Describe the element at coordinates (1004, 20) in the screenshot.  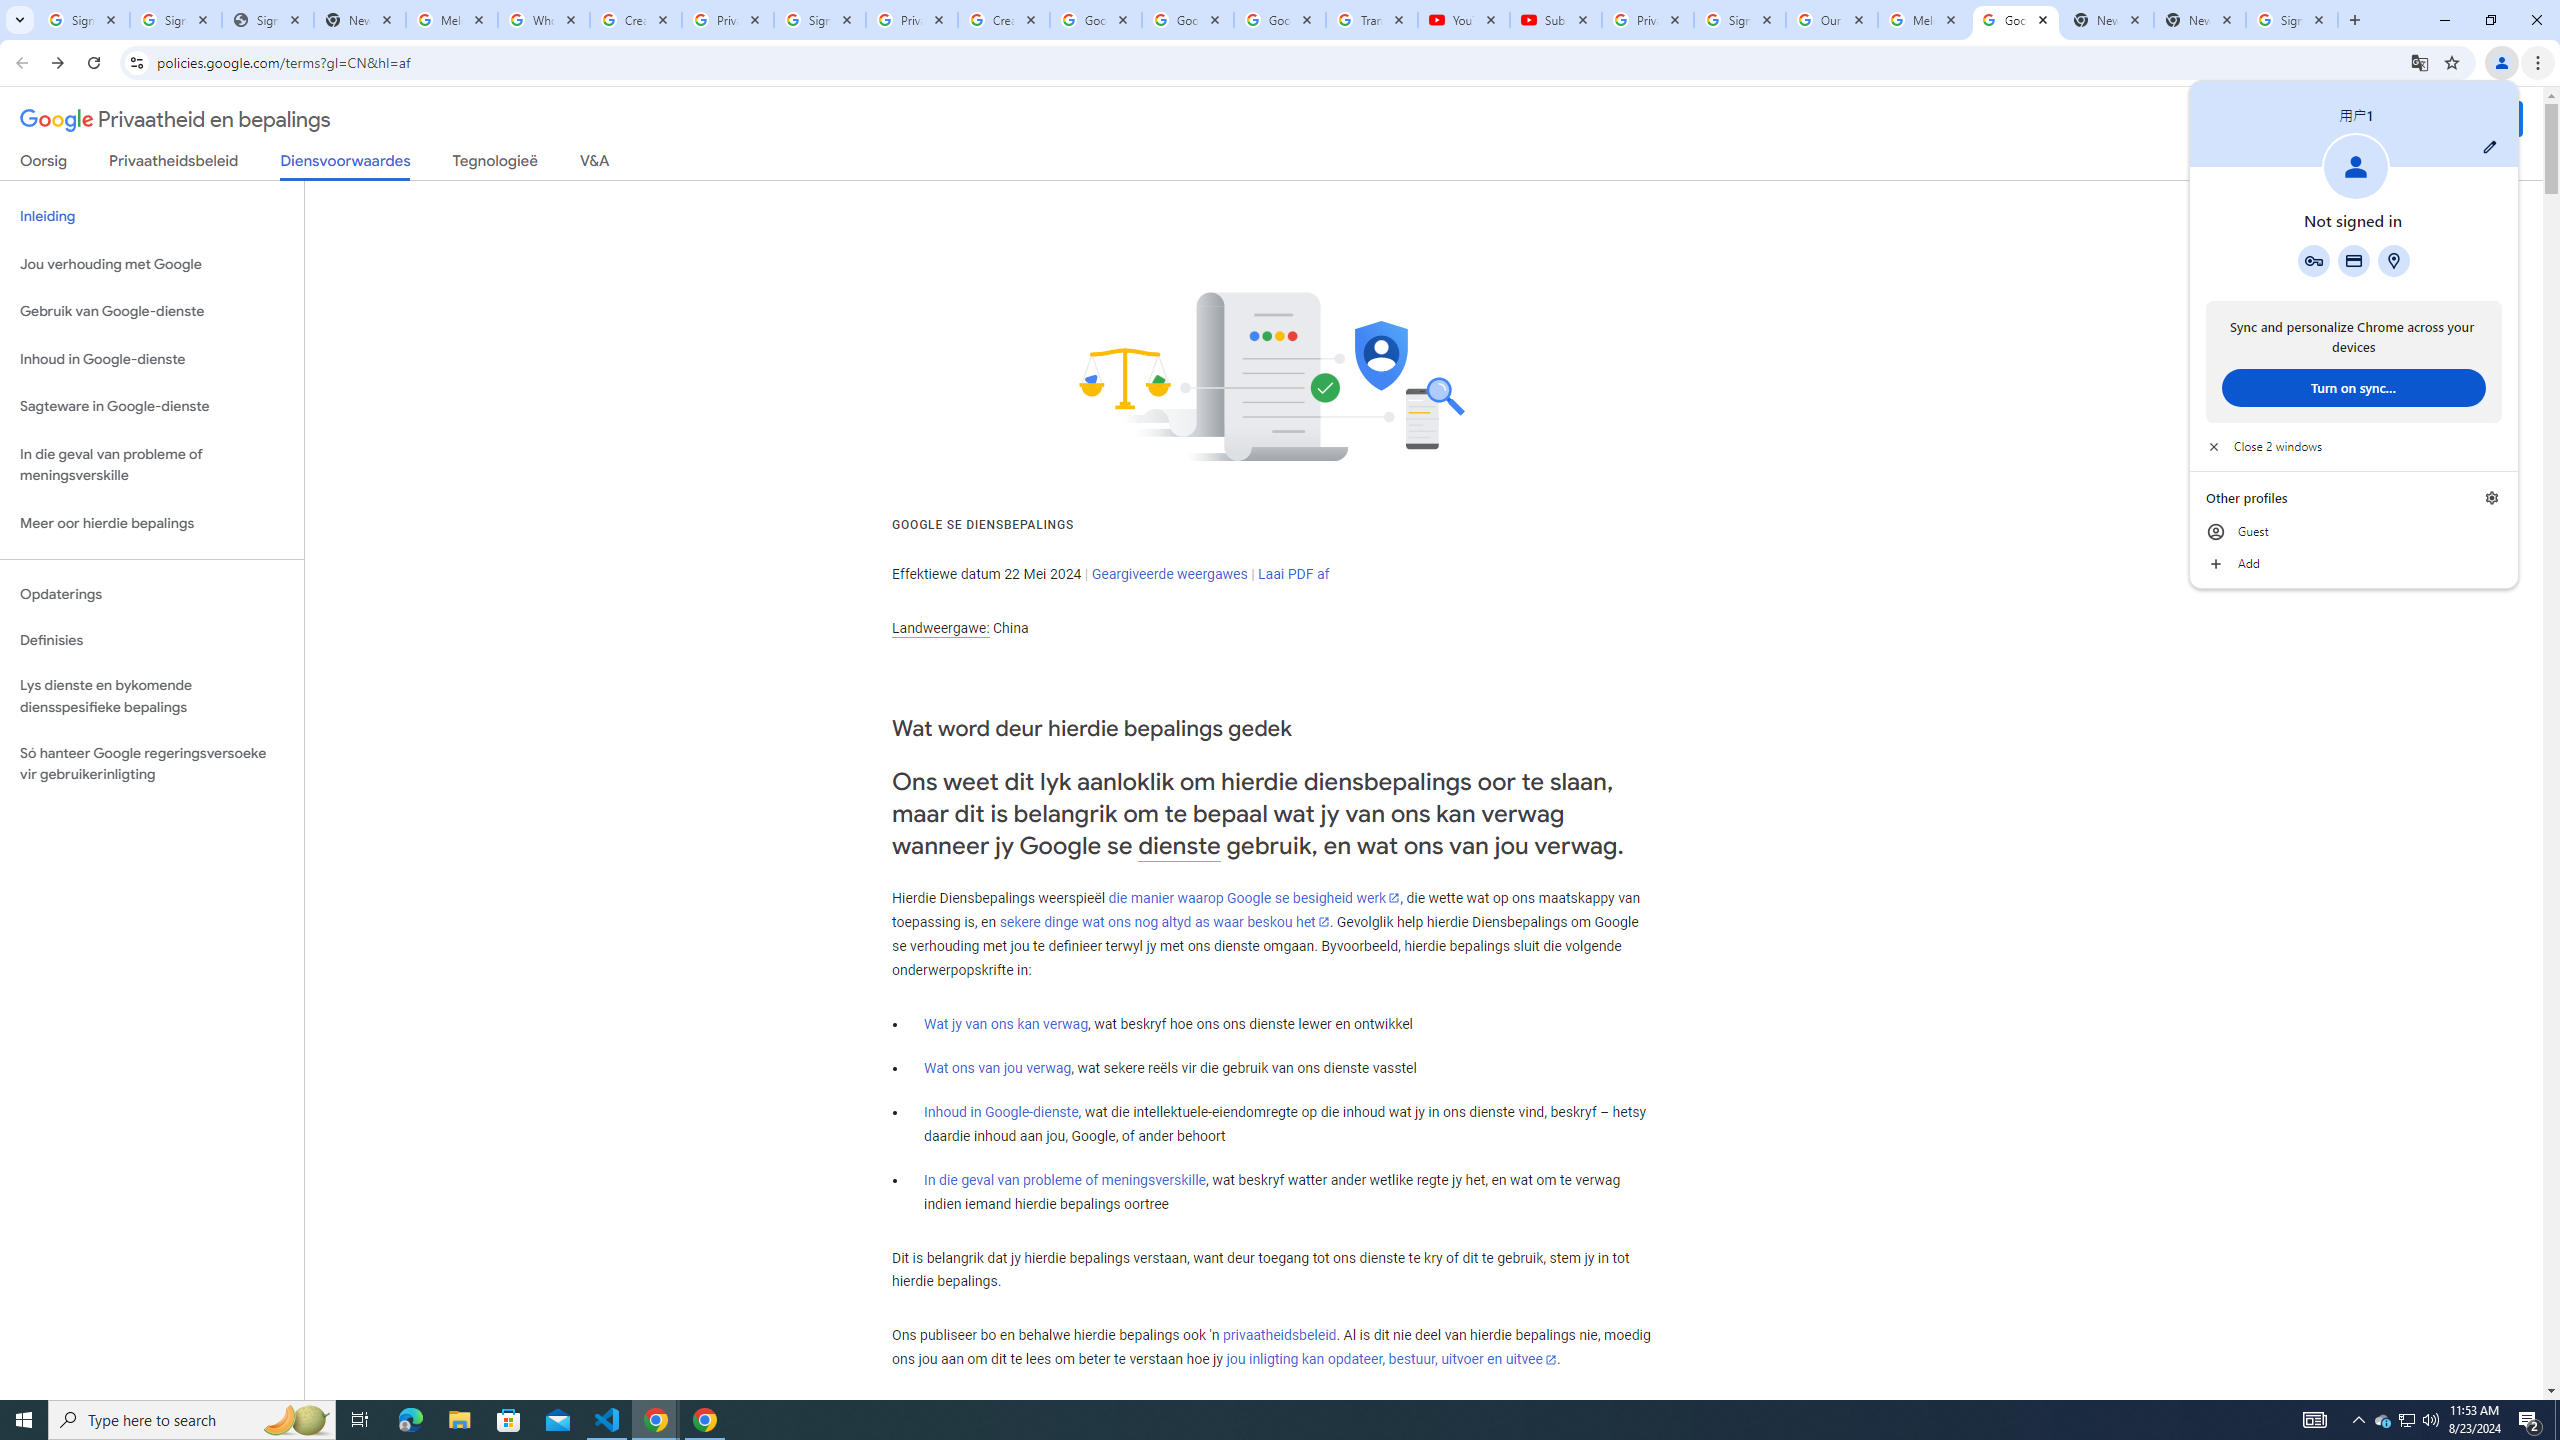
I see `Create your Google Account` at that location.